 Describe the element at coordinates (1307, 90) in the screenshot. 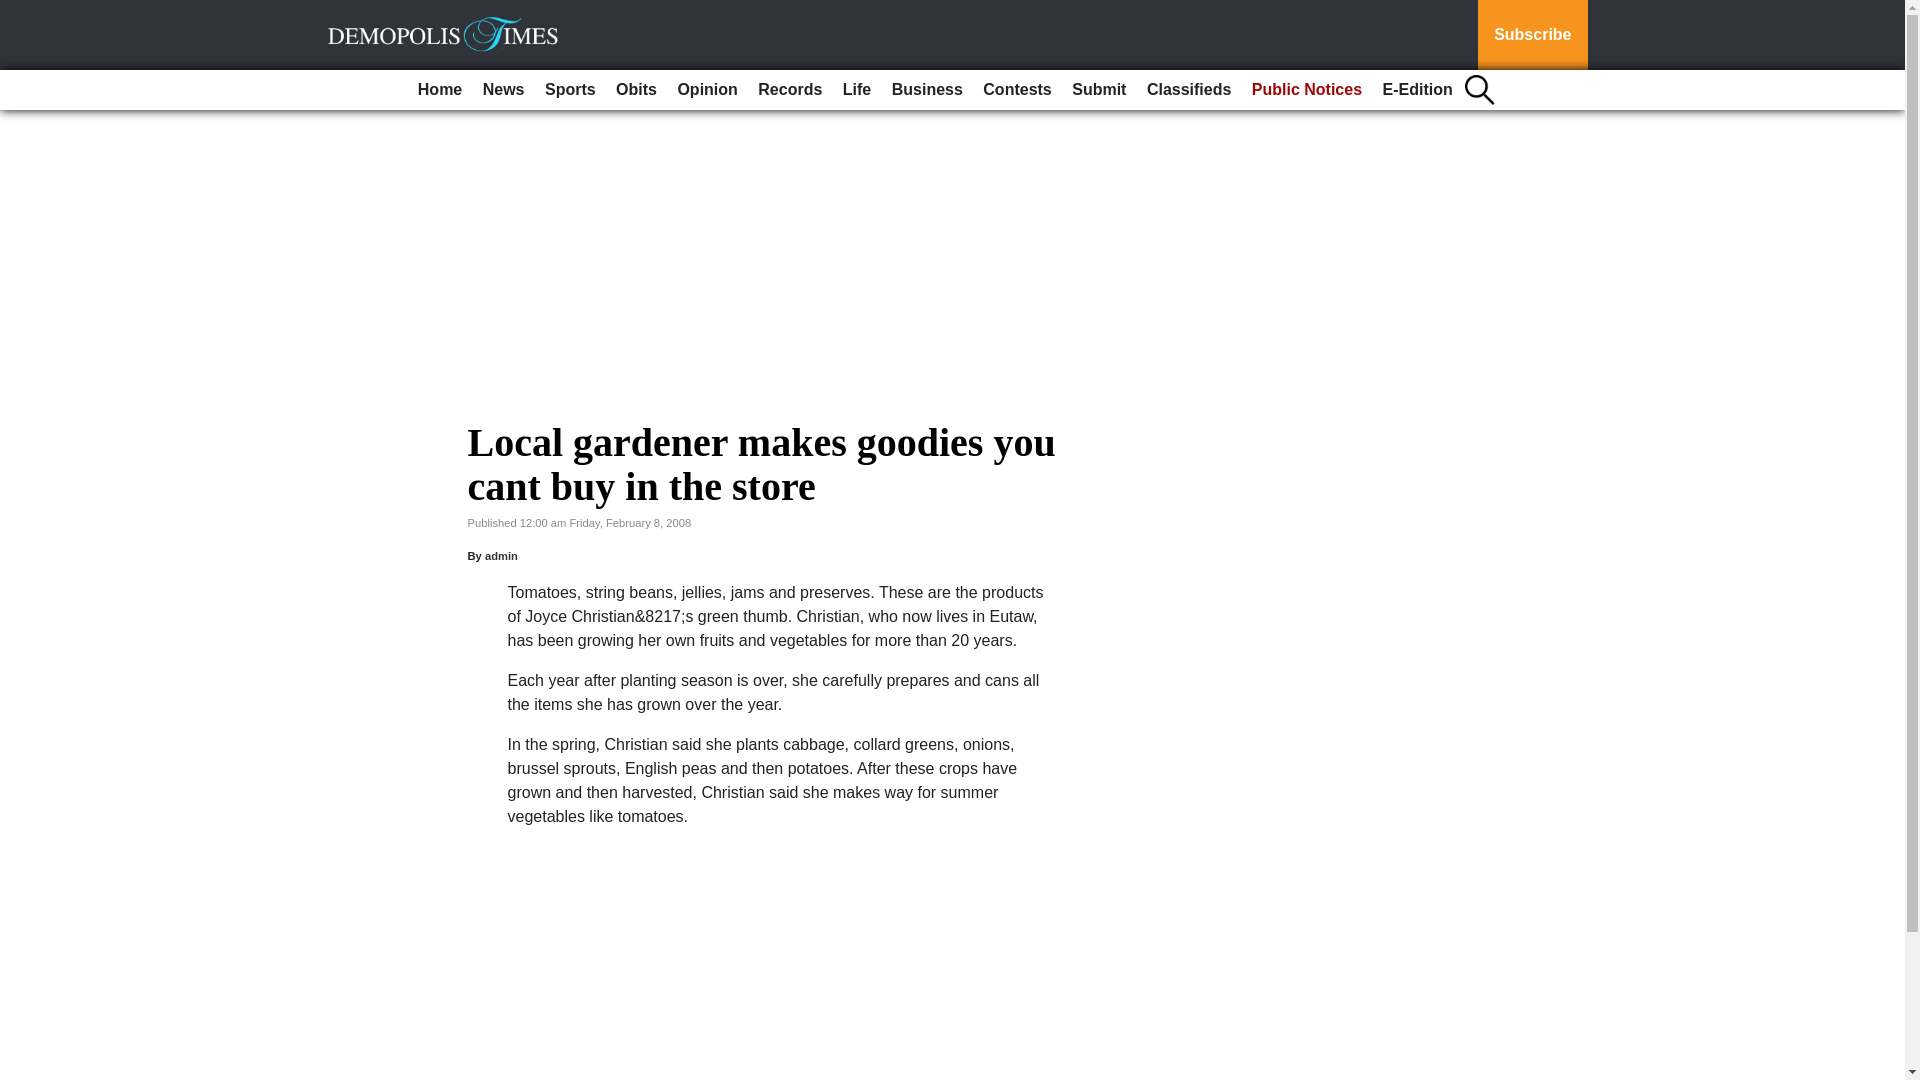

I see `Public Notices` at that location.